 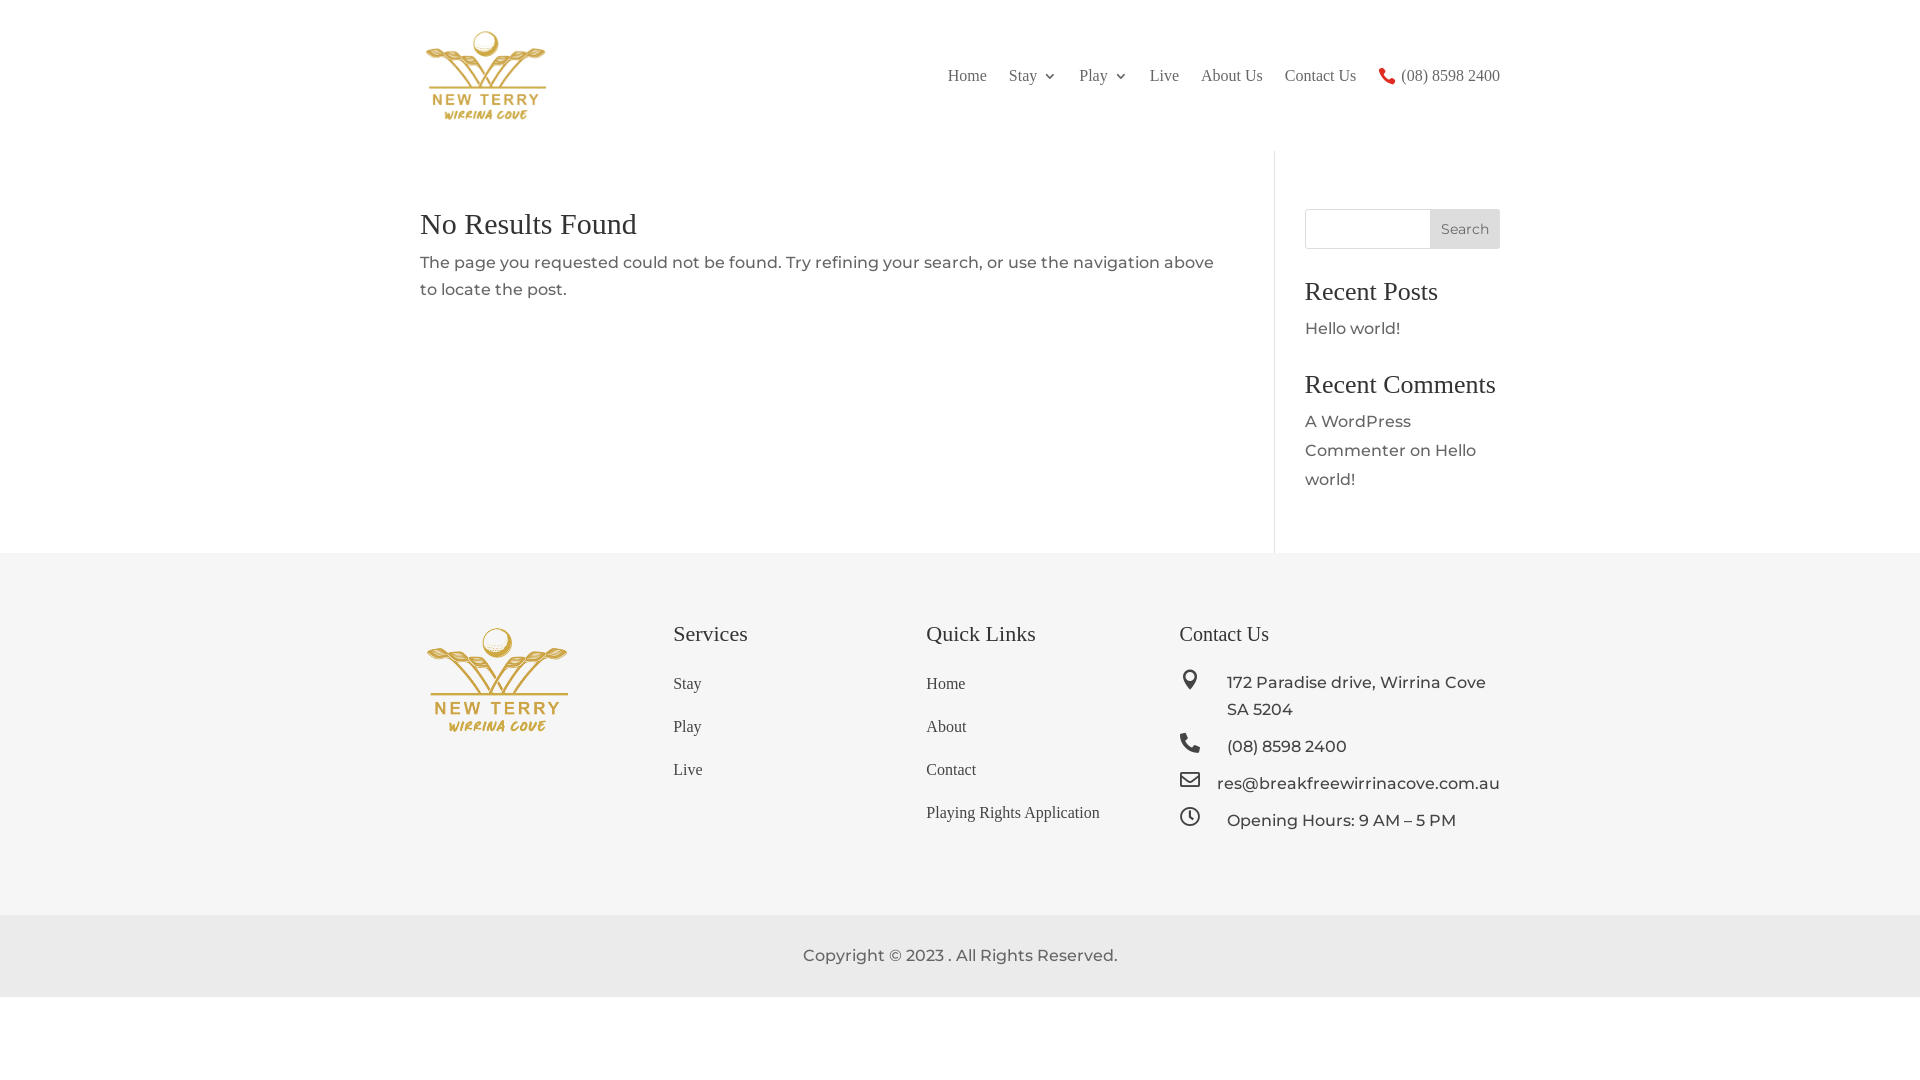 I want to click on Live, so click(x=1164, y=76).